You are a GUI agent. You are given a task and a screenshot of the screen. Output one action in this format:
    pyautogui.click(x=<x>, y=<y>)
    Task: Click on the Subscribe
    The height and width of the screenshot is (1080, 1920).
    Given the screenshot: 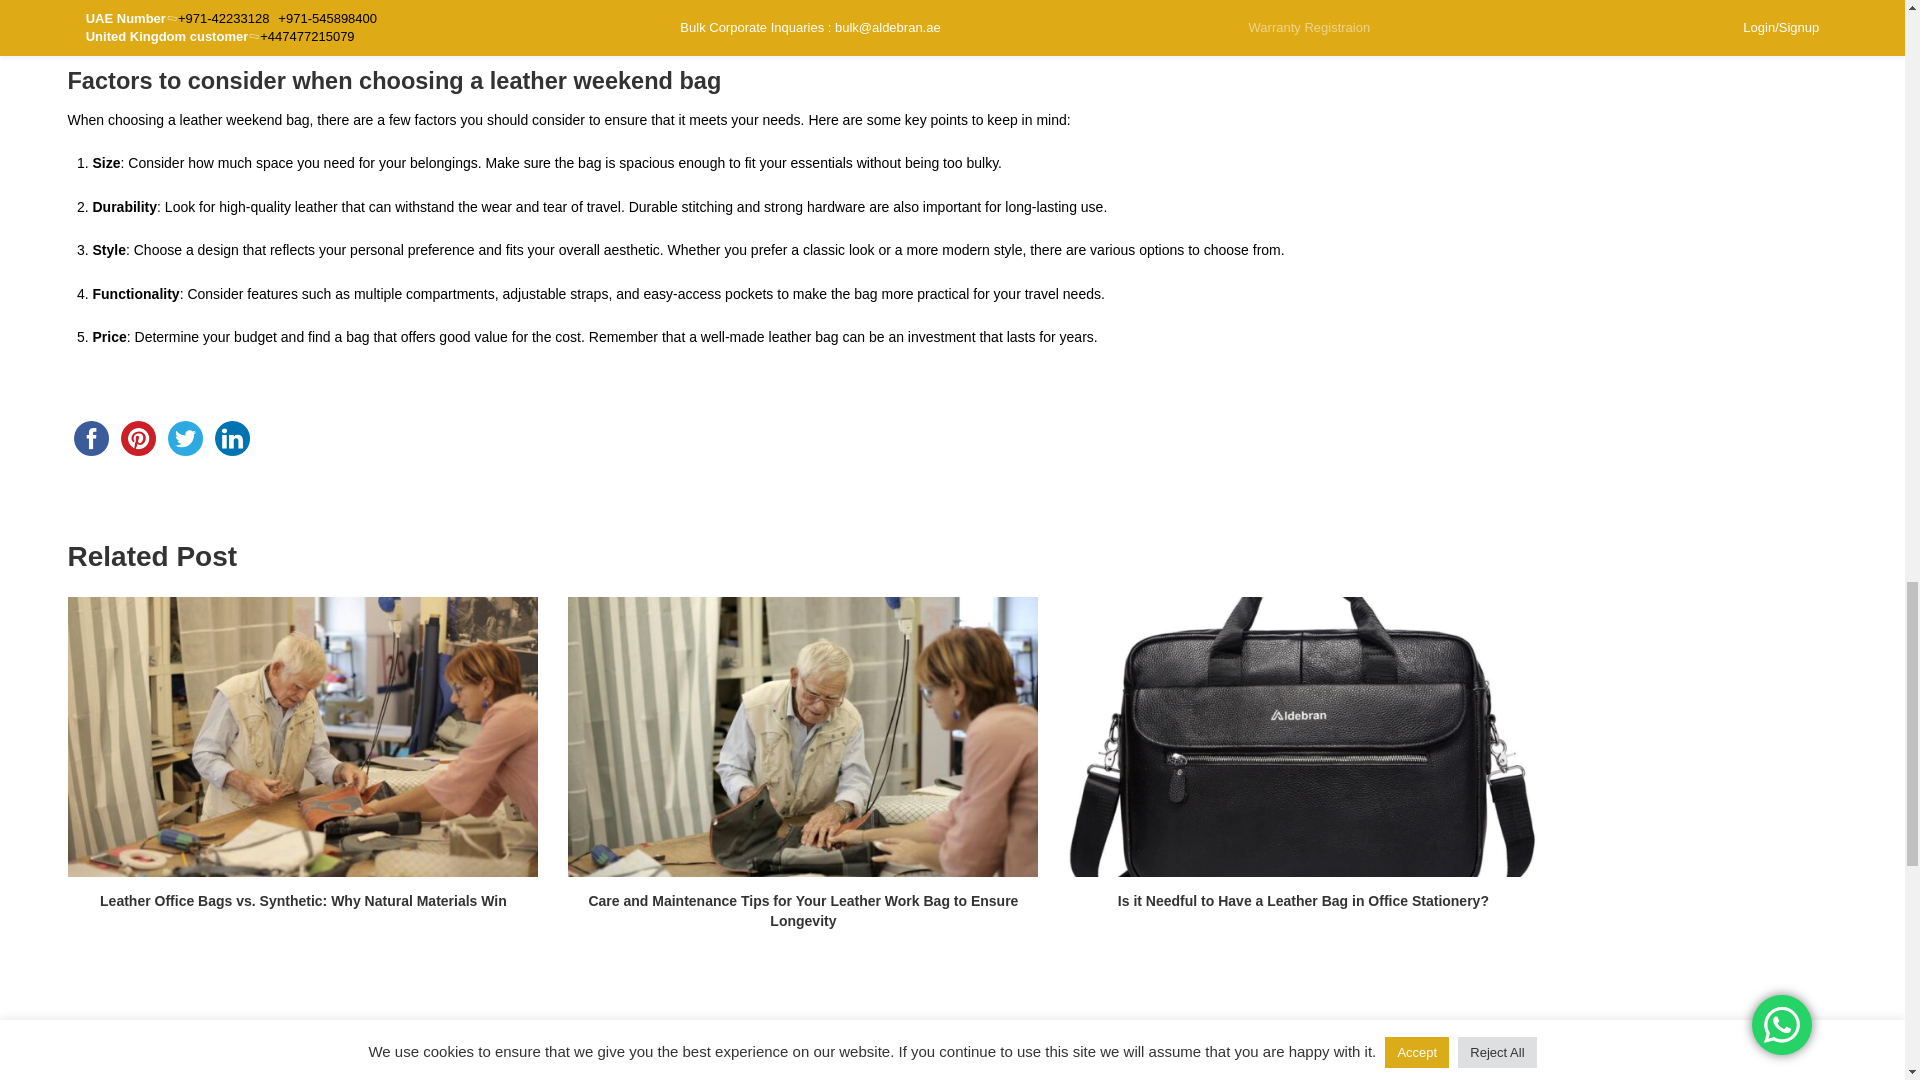 What is the action you would take?
    pyautogui.click(x=1689, y=1077)
    